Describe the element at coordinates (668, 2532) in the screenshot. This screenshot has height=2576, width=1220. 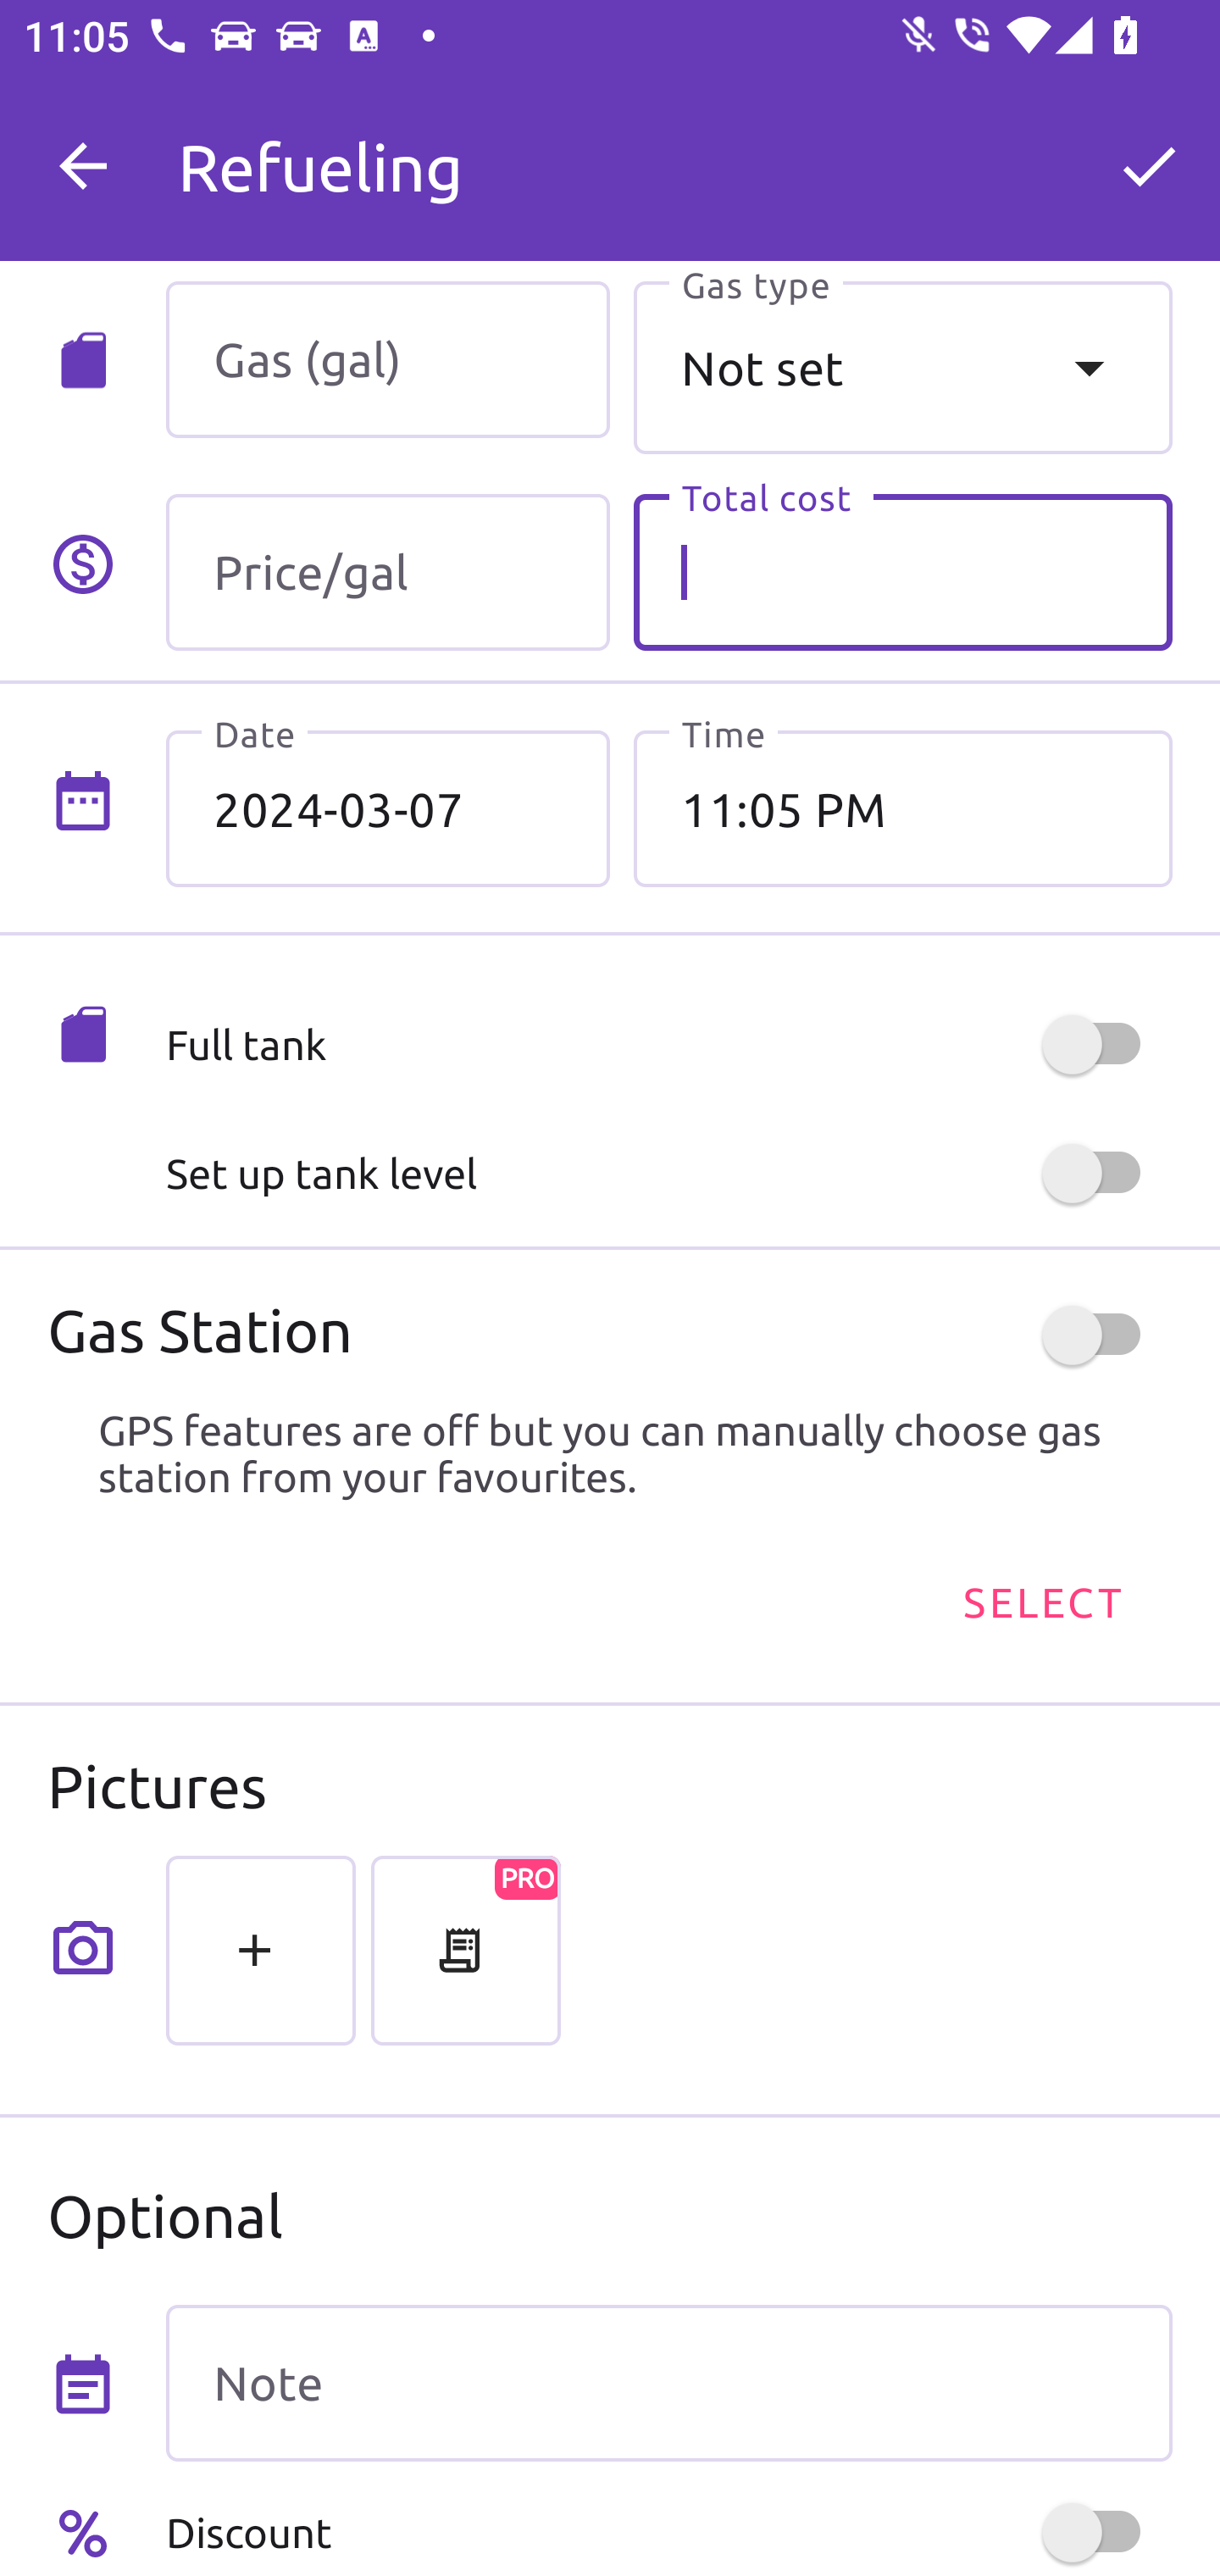
I see `Discount` at that location.